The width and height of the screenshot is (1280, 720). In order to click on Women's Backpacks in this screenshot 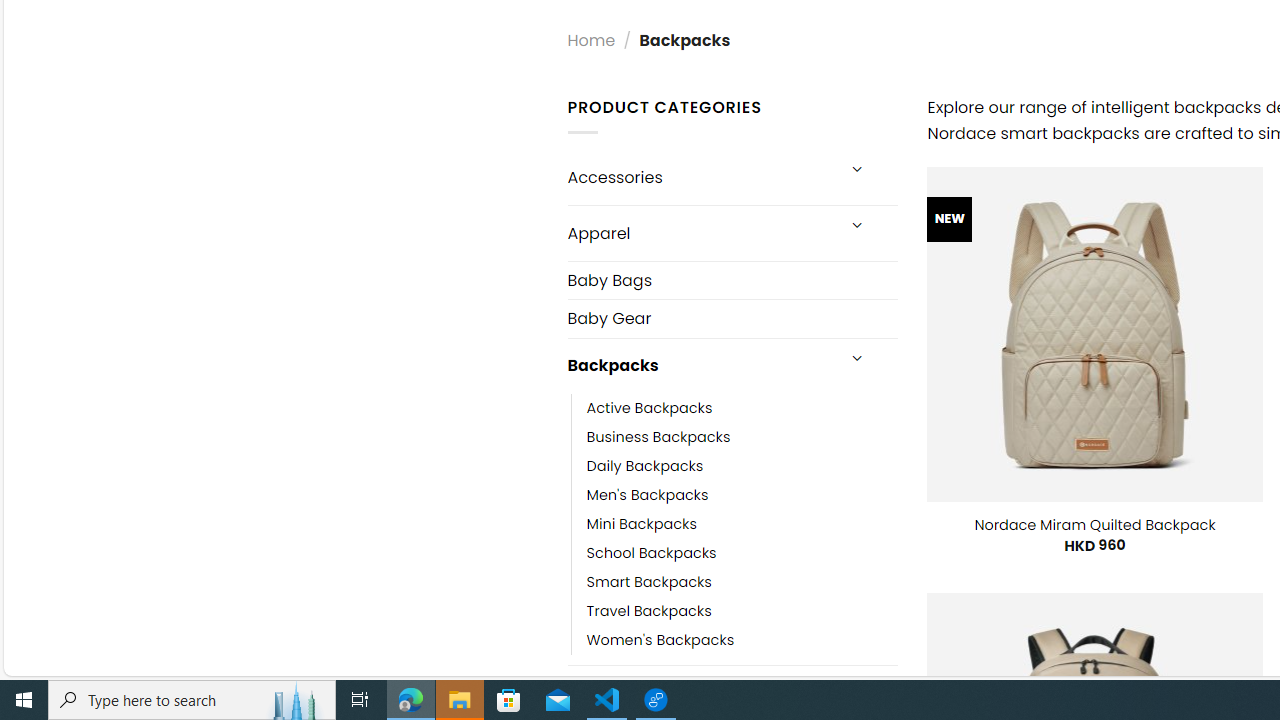, I will do `click(742, 640)`.